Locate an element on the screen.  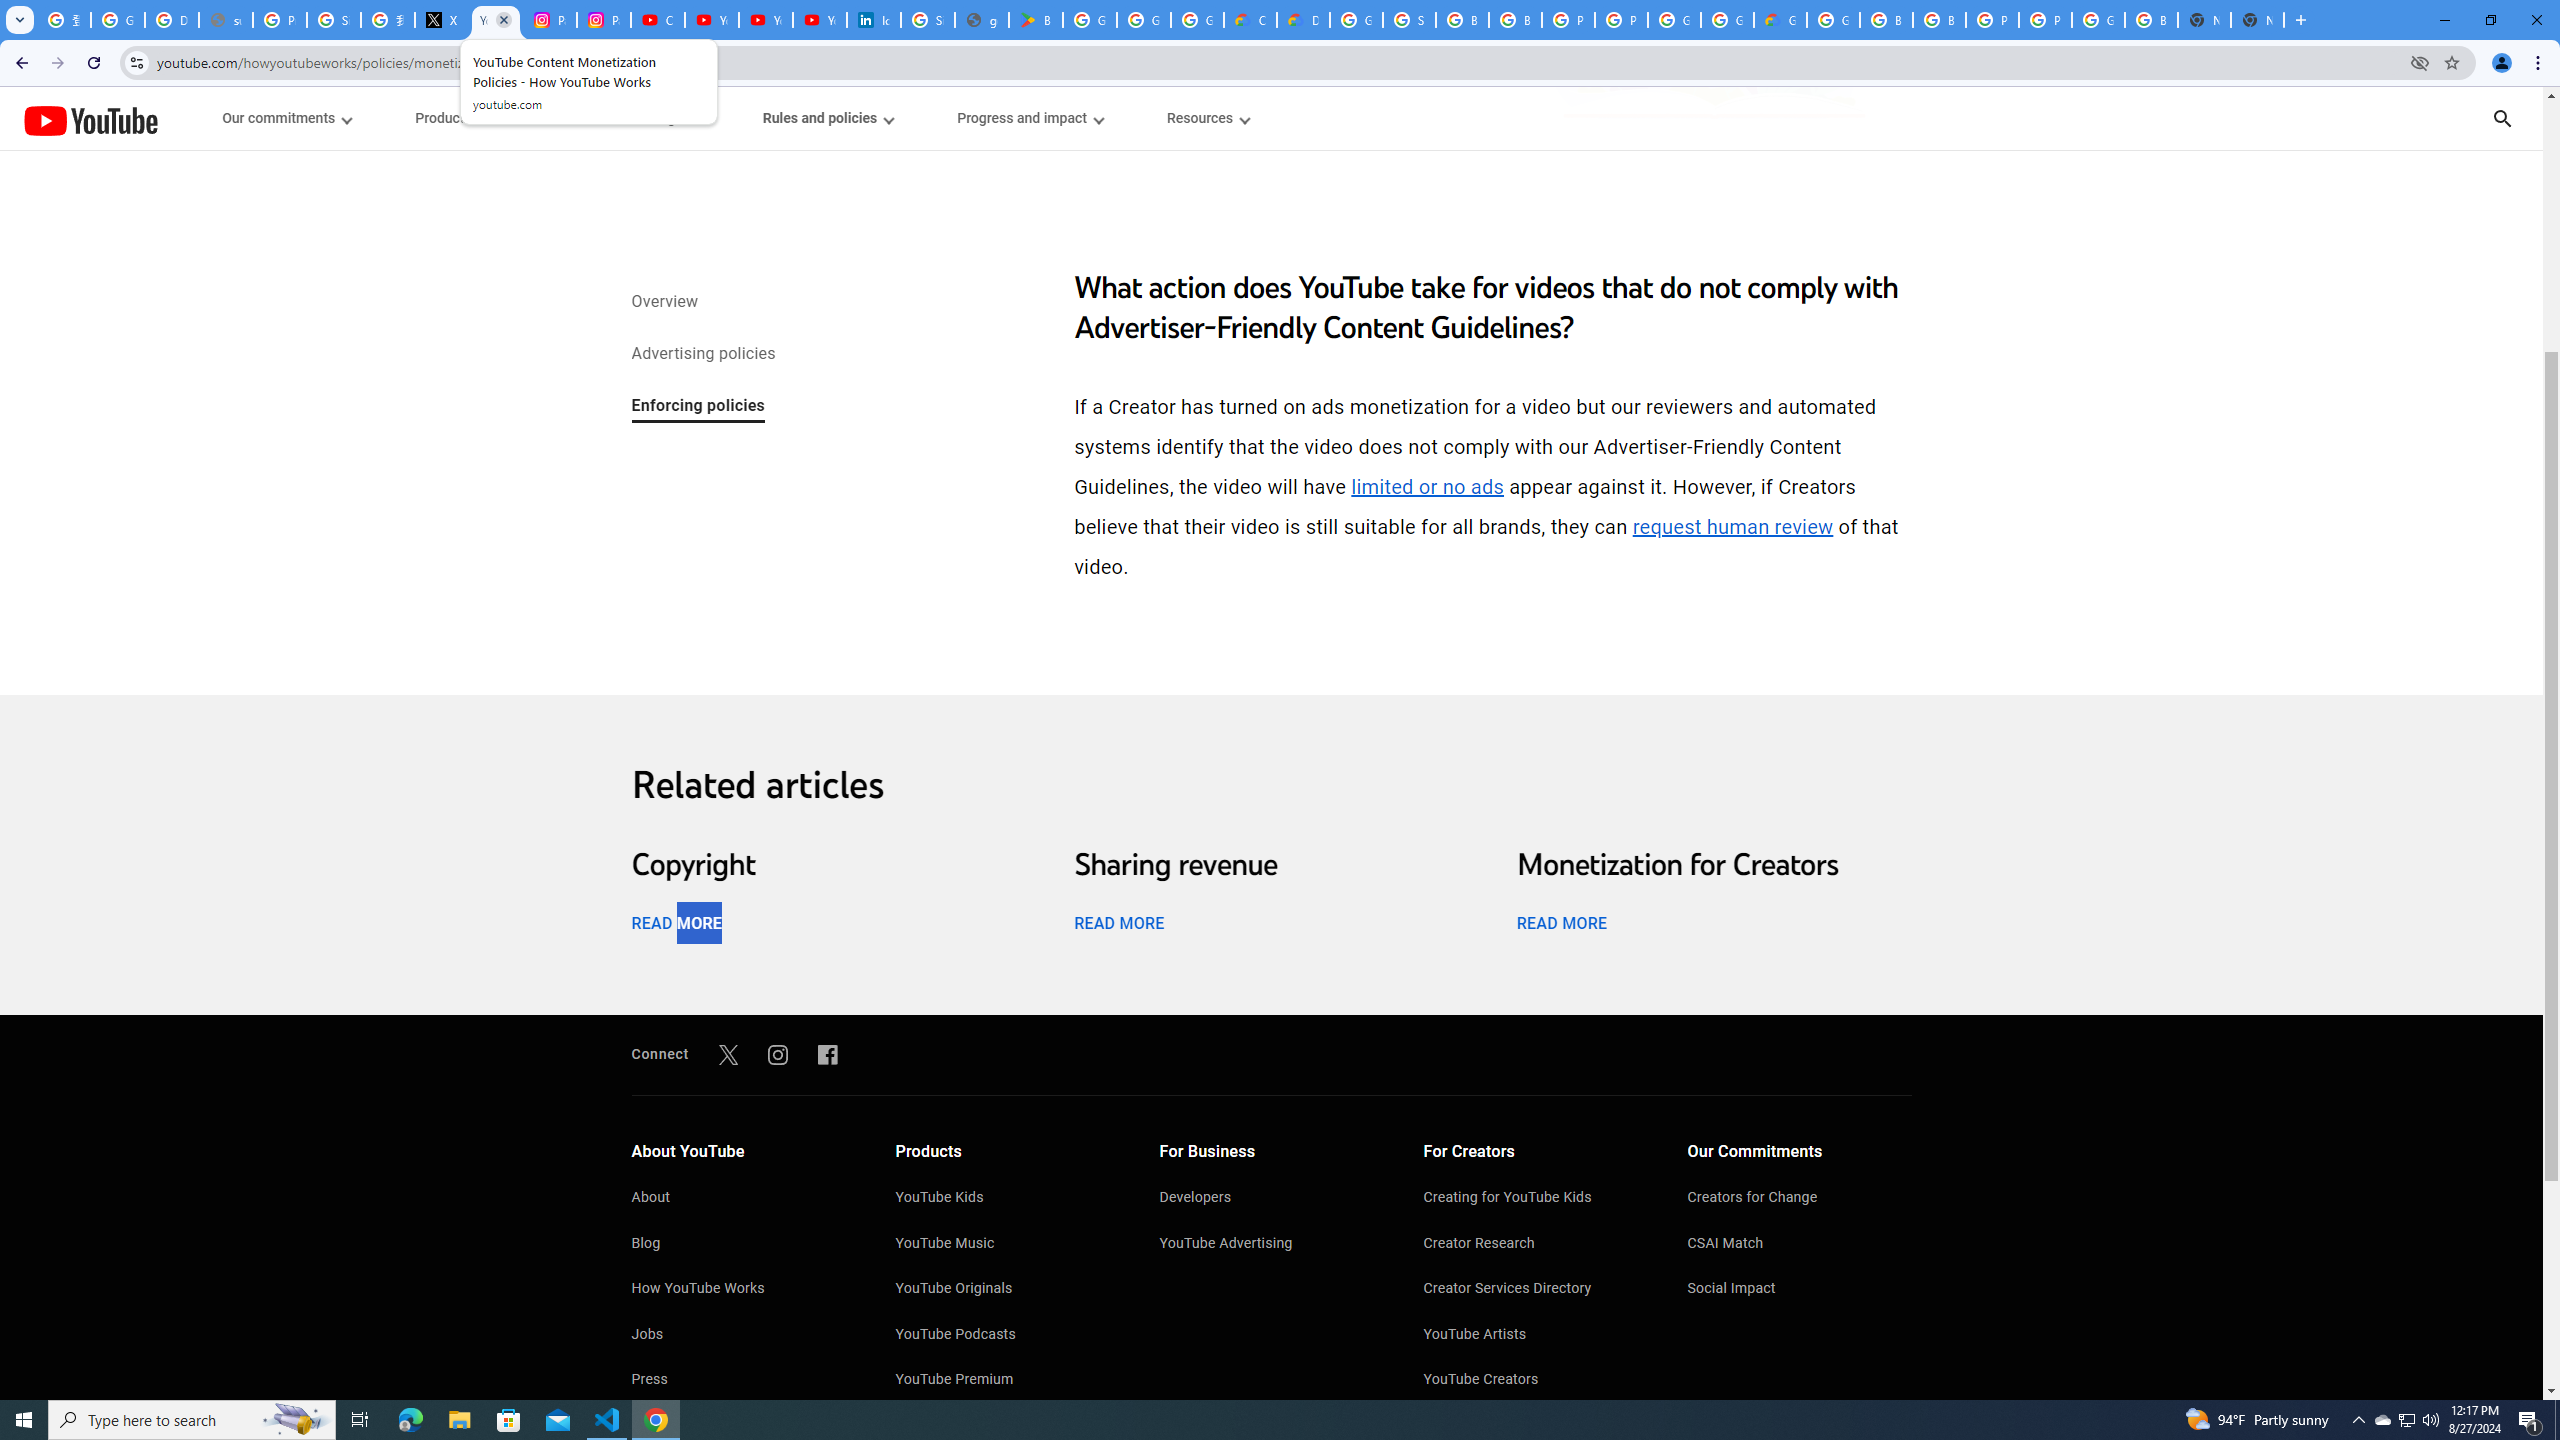
Creators for Change is located at coordinates (1800, 1199).